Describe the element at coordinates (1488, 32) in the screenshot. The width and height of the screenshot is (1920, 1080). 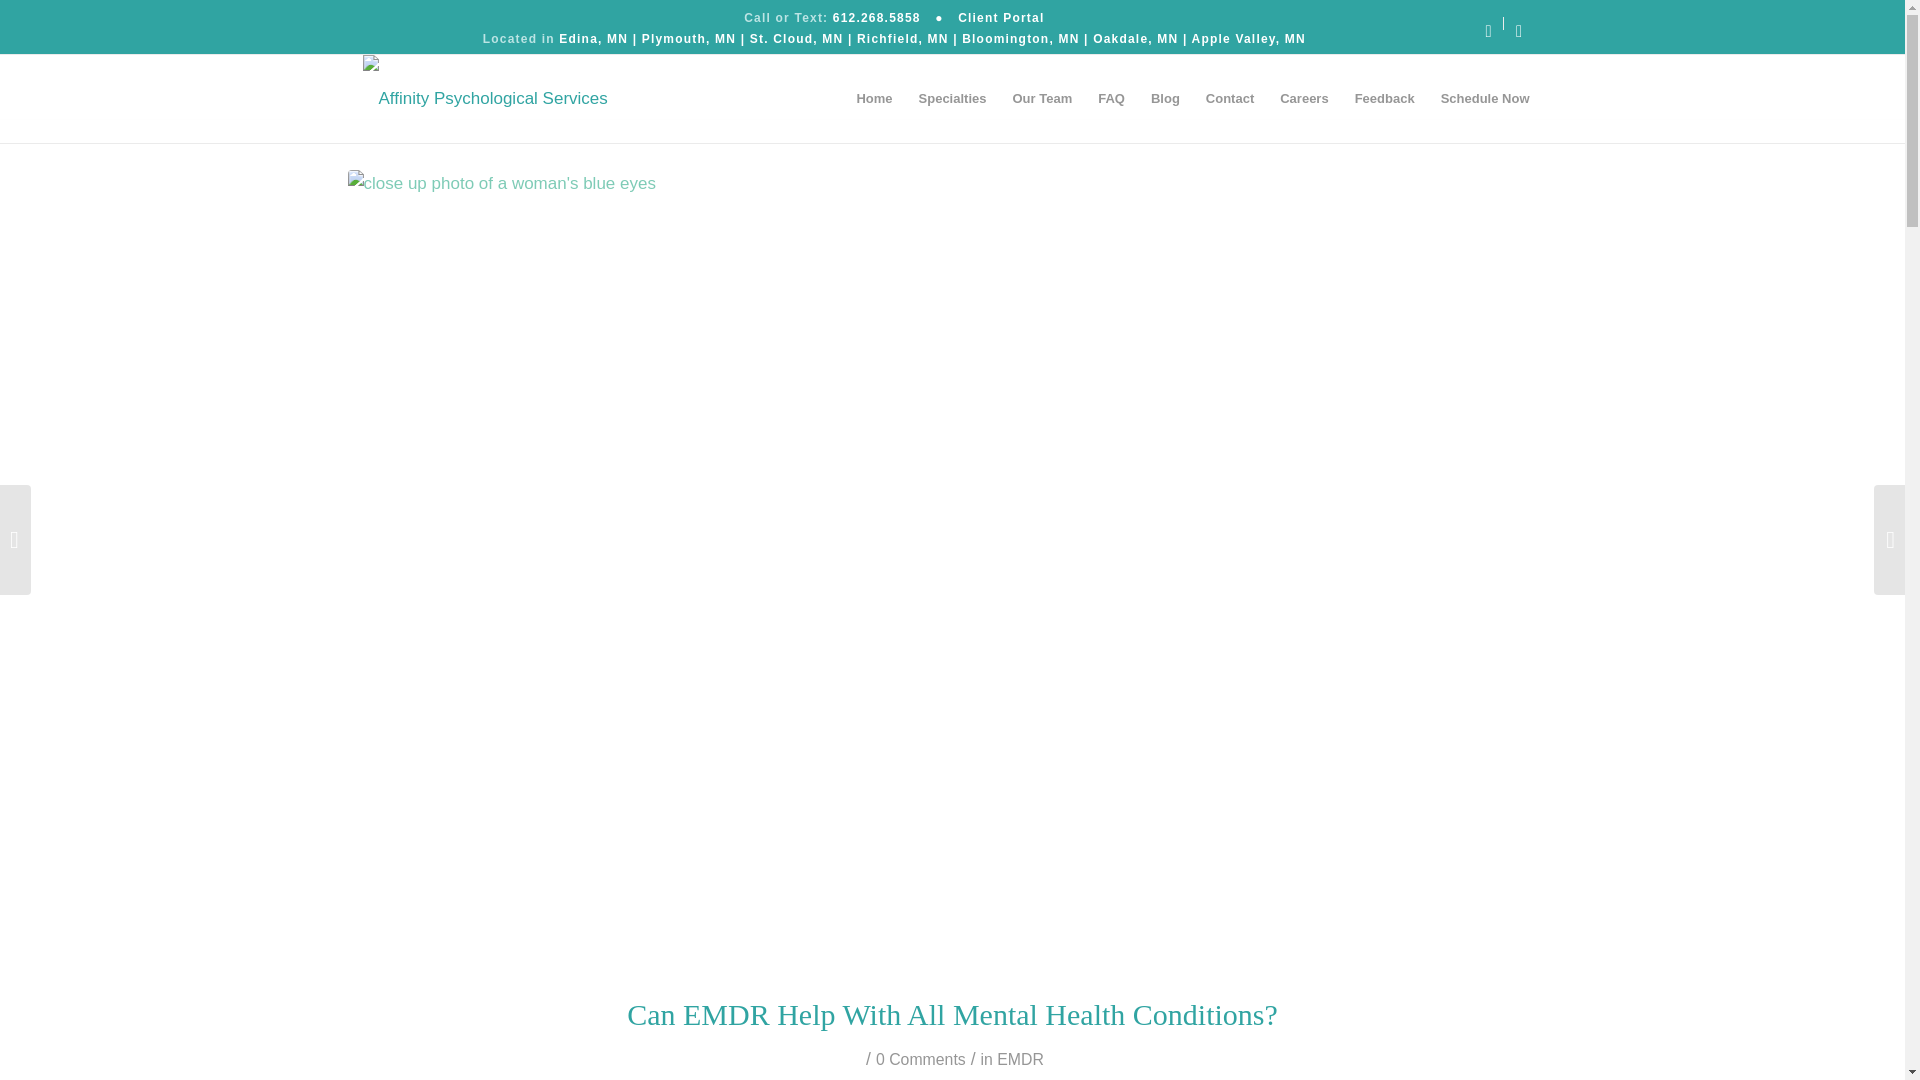
I see `Facebook` at that location.